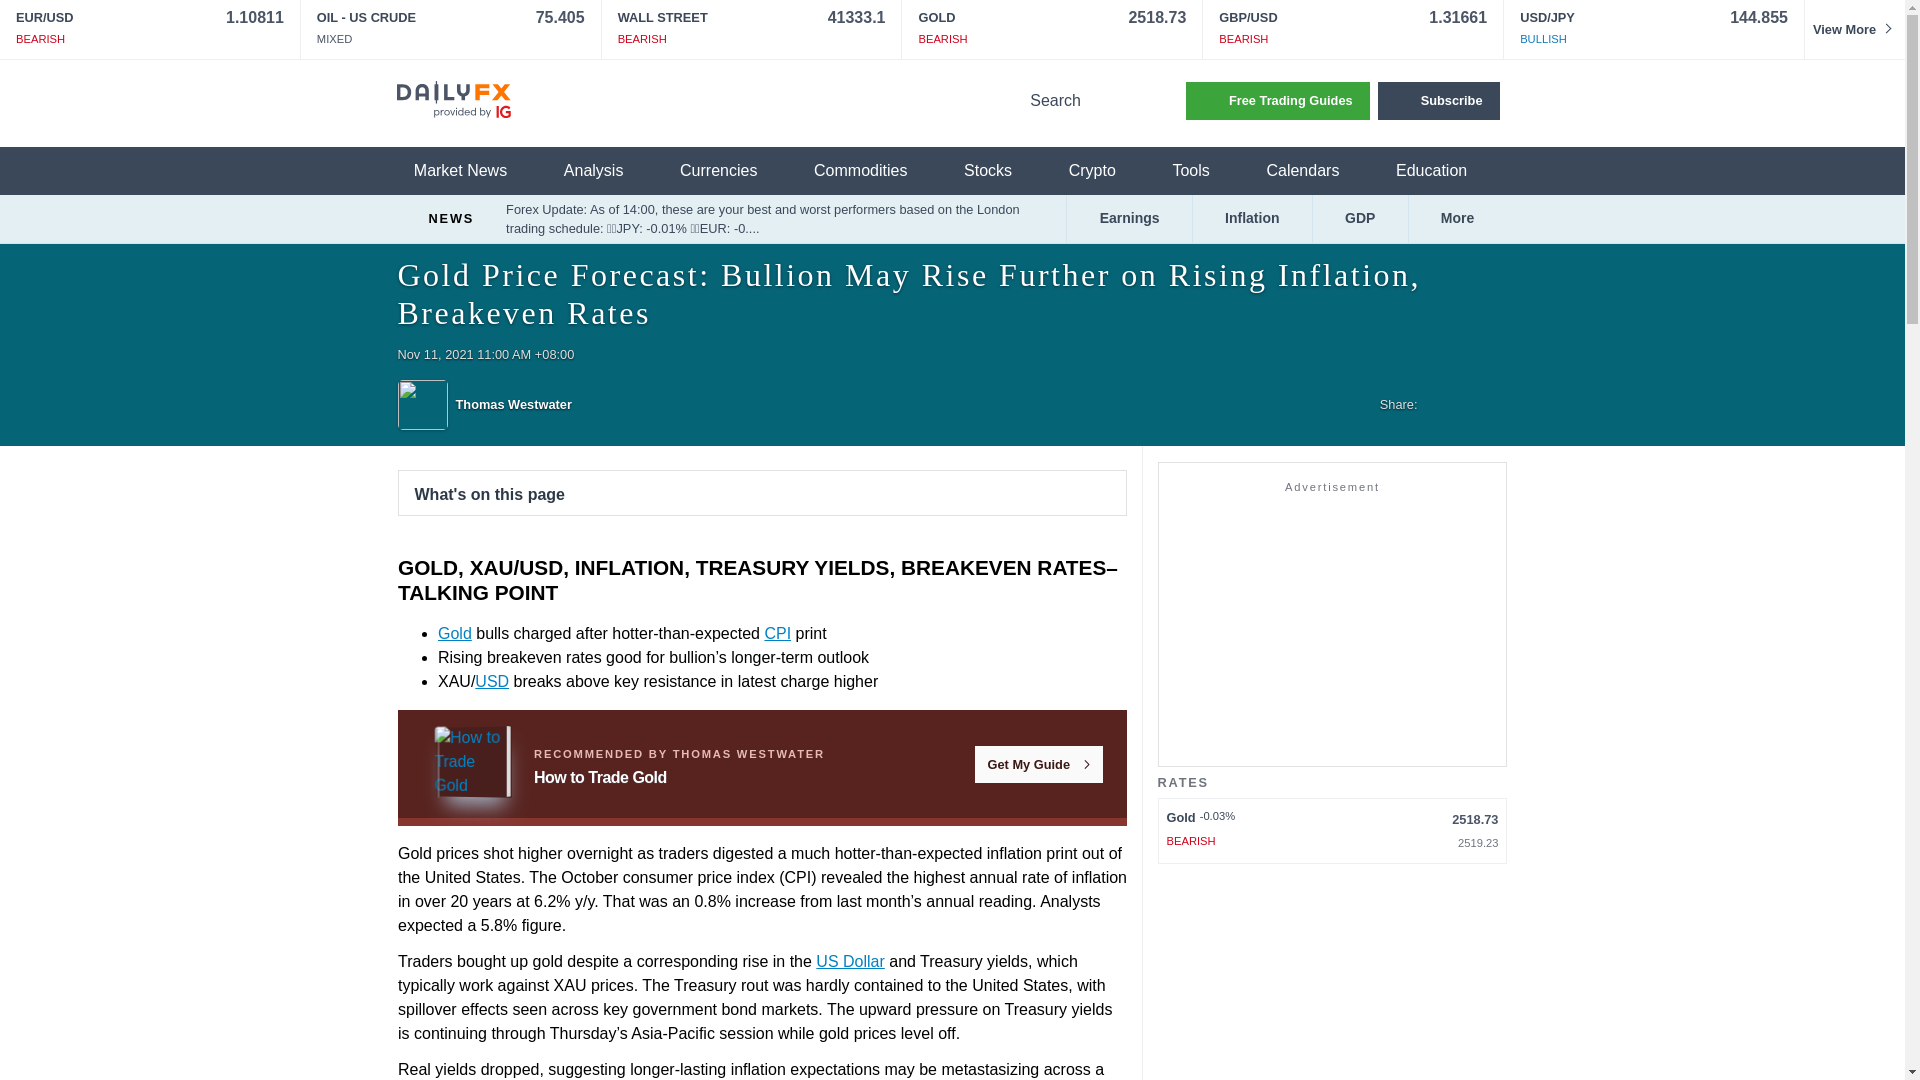 This screenshot has height=1080, width=1920. I want to click on Market News, so click(472, 171).